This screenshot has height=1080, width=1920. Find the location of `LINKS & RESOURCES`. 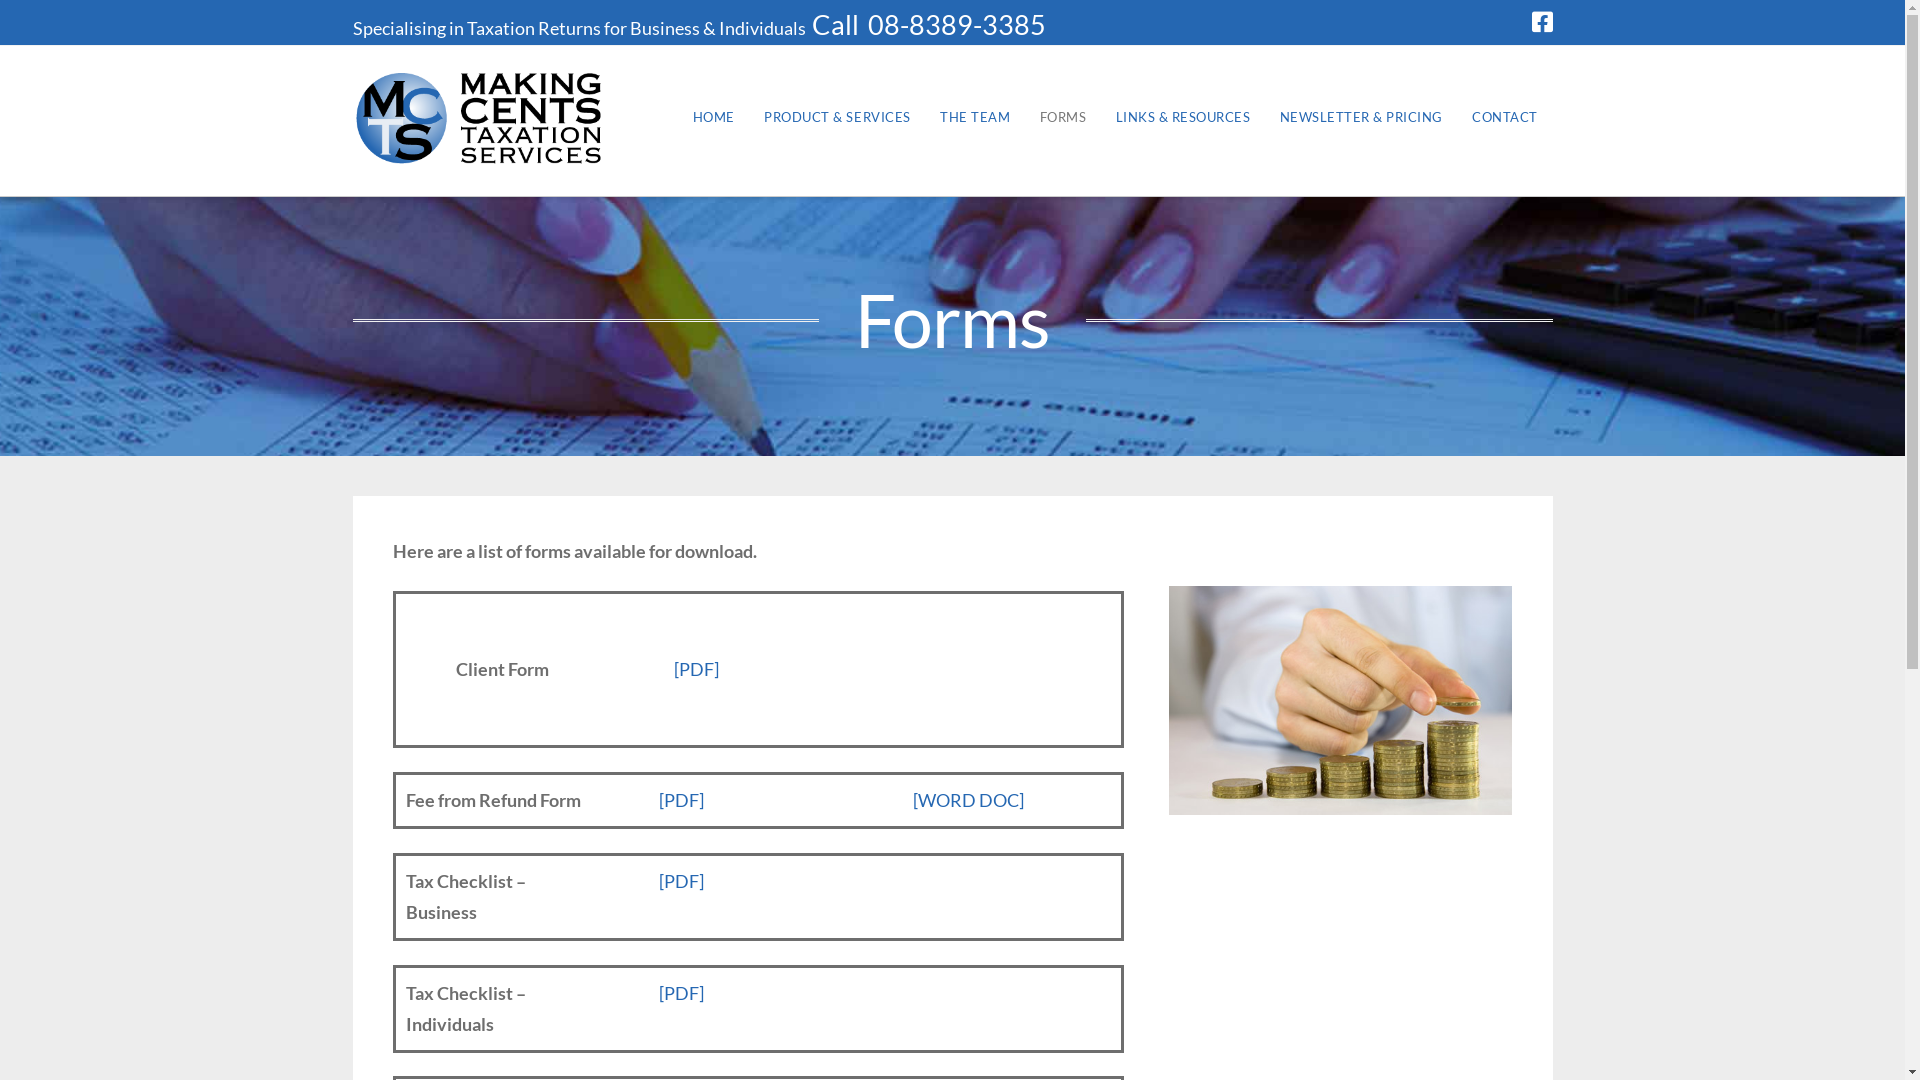

LINKS & RESOURCES is located at coordinates (1183, 121).